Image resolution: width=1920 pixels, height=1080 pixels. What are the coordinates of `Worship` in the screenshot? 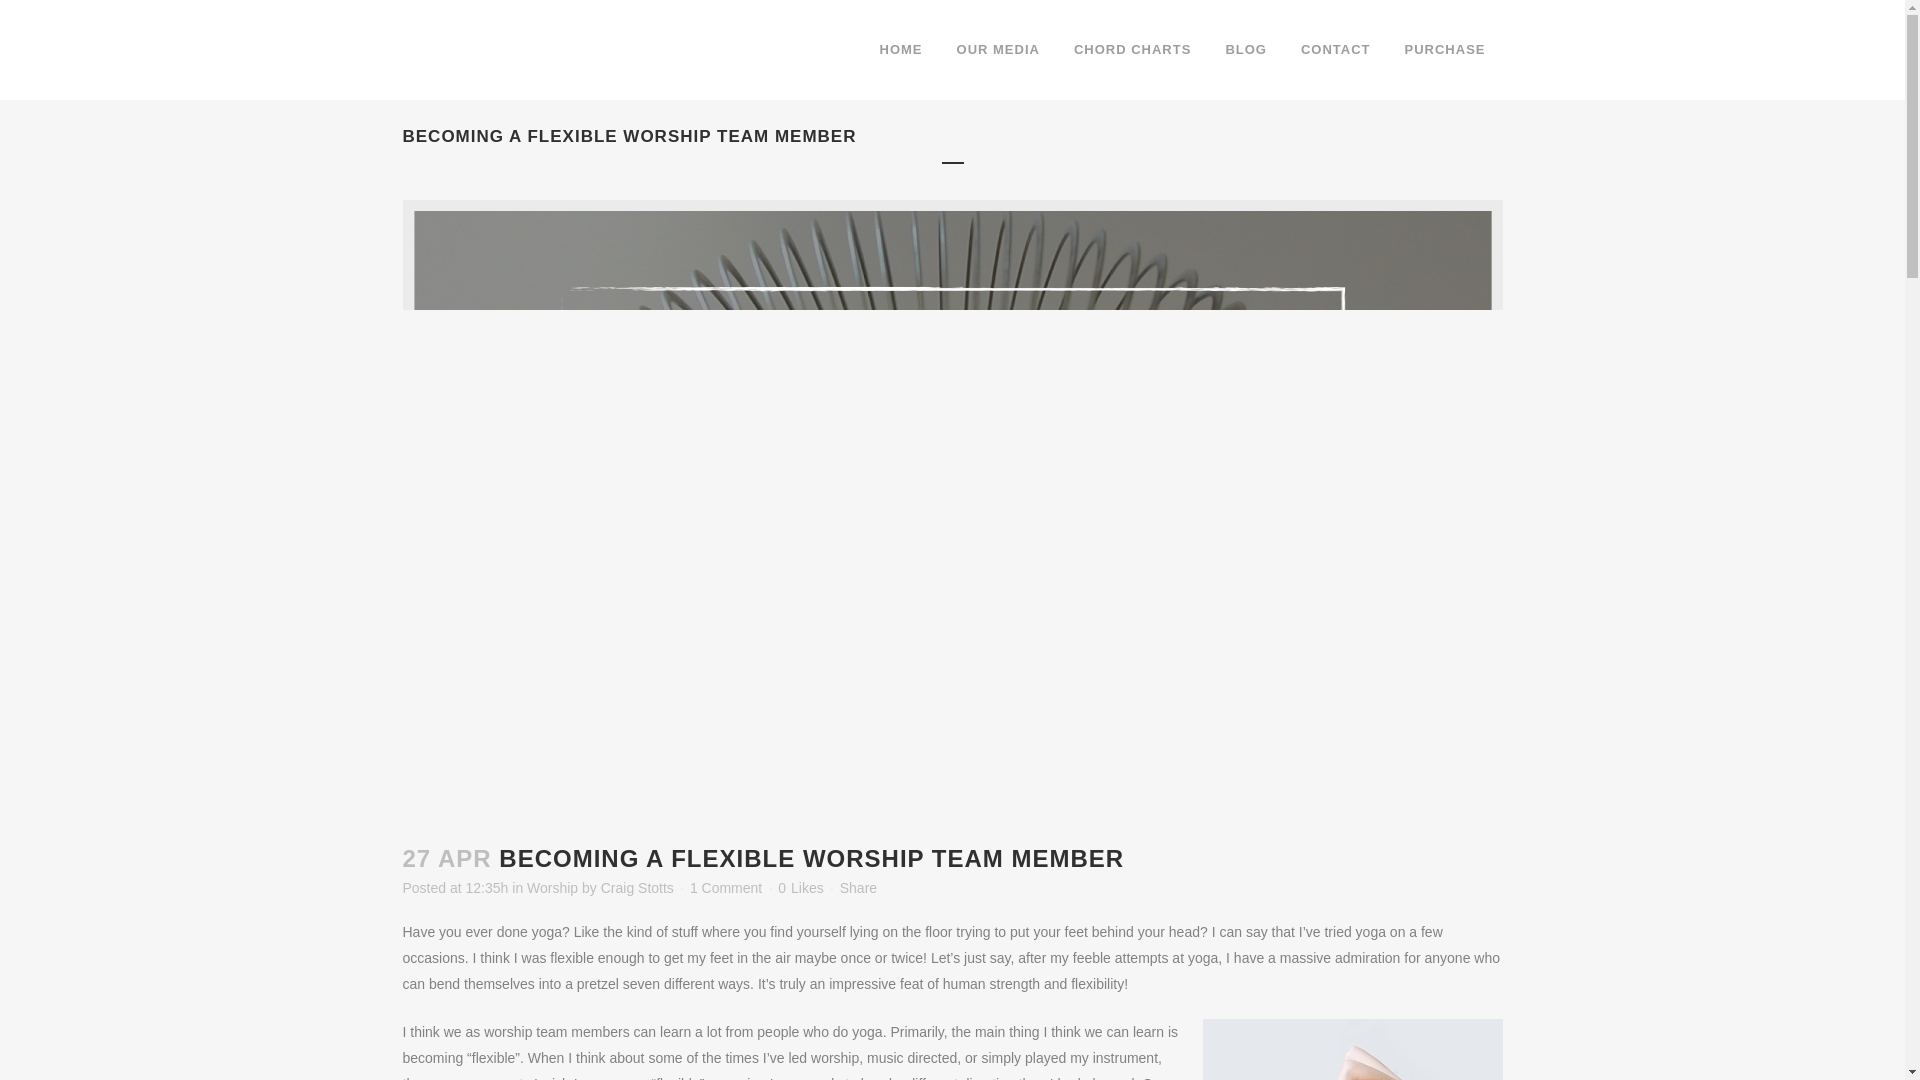 It's located at (552, 888).